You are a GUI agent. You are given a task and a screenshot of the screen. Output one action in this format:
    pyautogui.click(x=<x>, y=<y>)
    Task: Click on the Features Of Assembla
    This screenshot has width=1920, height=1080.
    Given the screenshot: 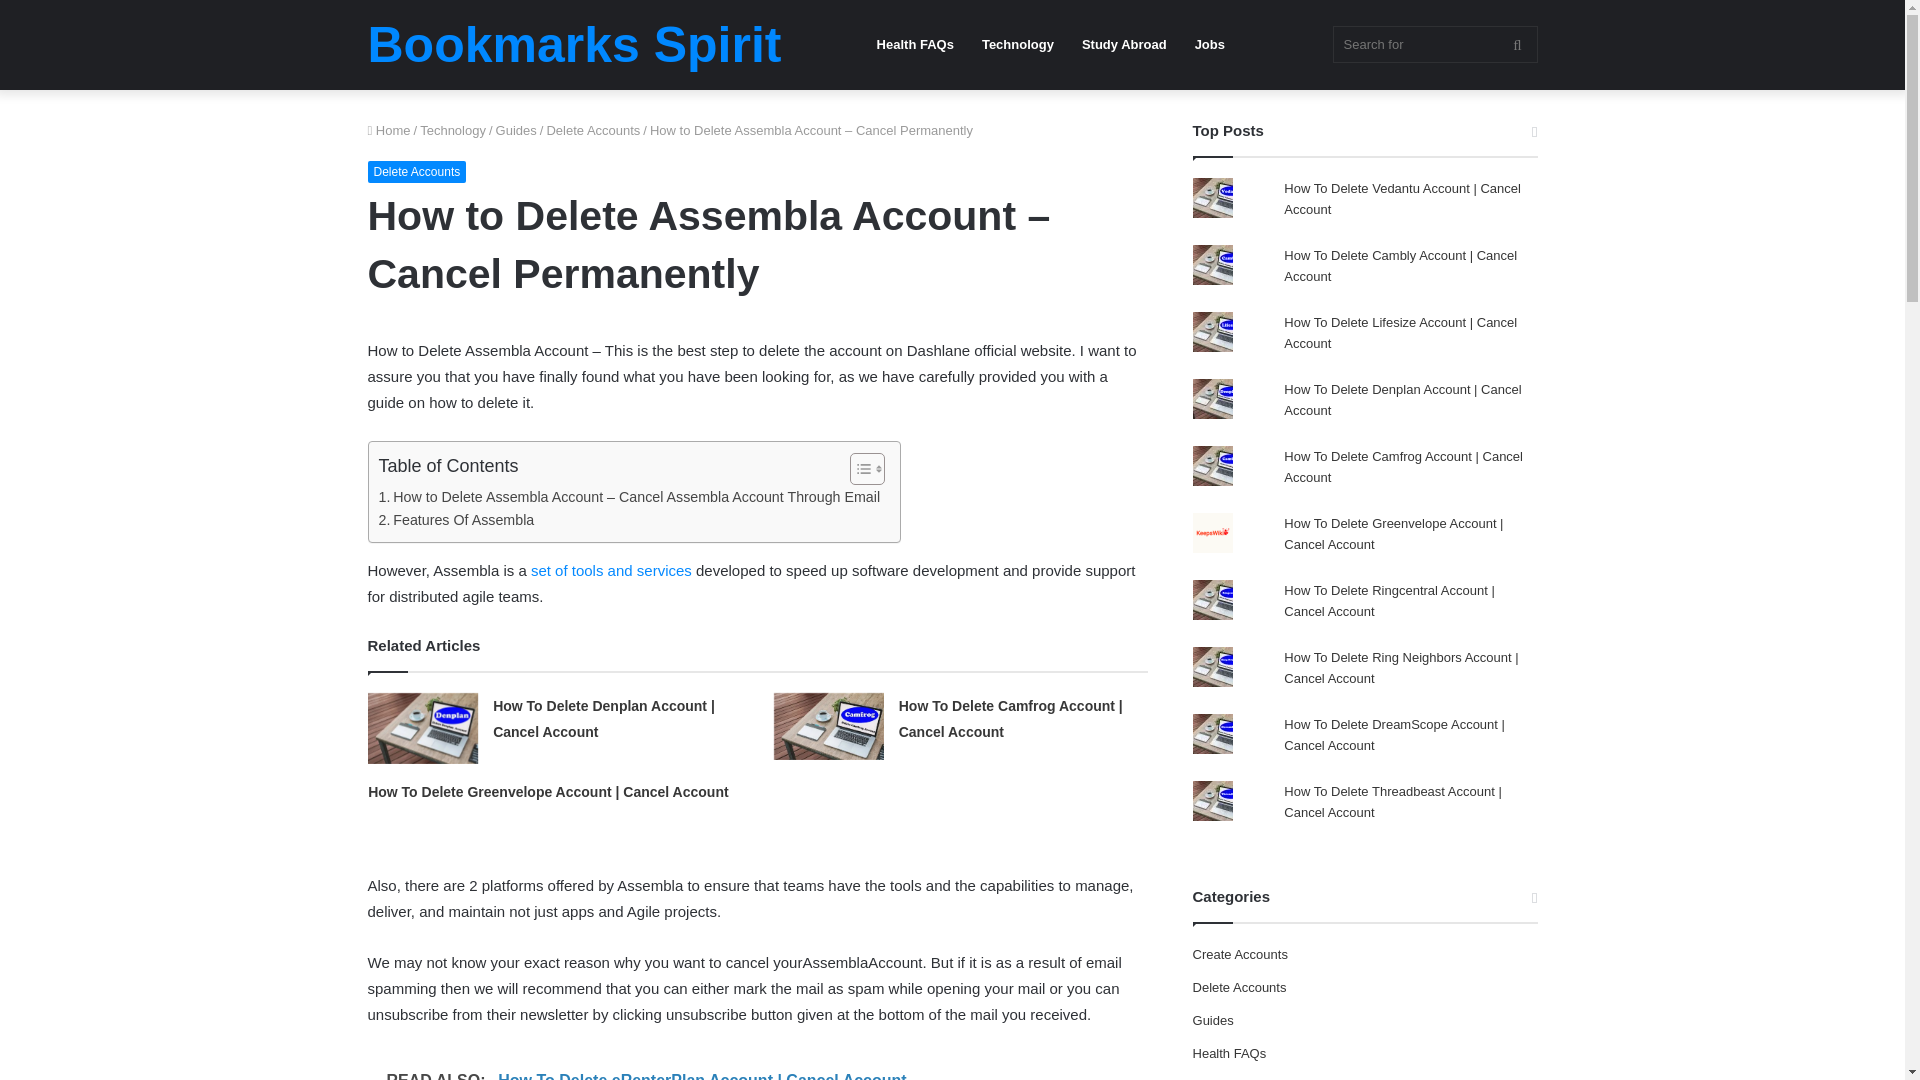 What is the action you would take?
    pyautogui.click(x=456, y=520)
    